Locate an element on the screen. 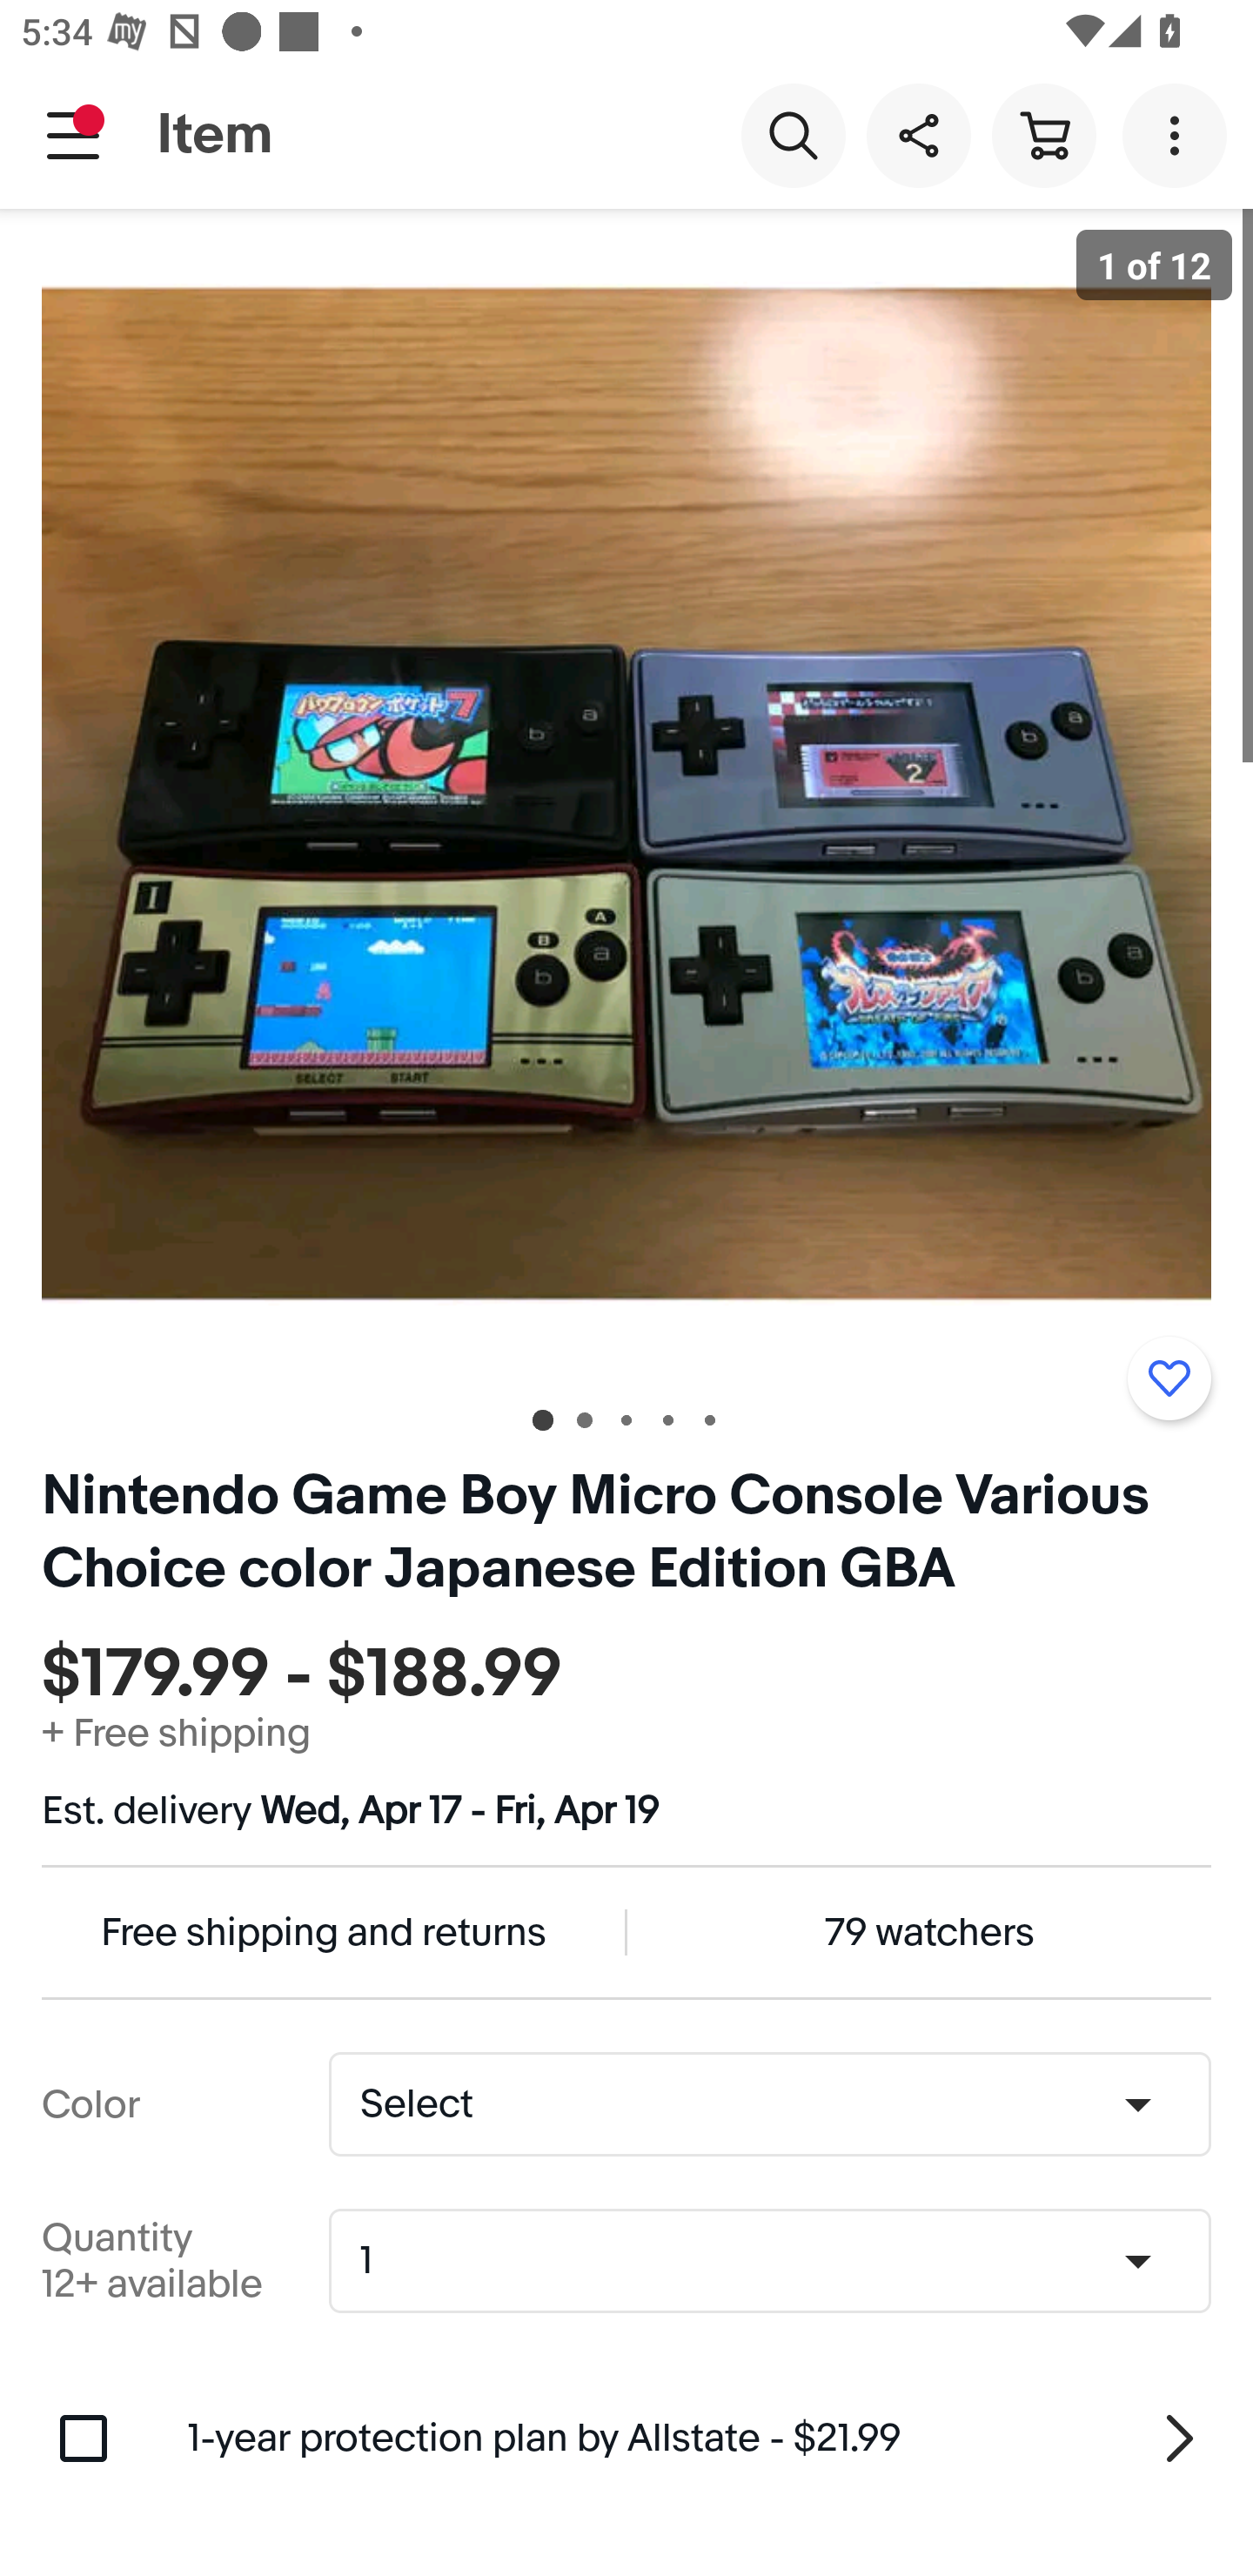 Image resolution: width=1253 pixels, height=2576 pixels. Main navigation, notification is pending, open is located at coordinates (73, 135).